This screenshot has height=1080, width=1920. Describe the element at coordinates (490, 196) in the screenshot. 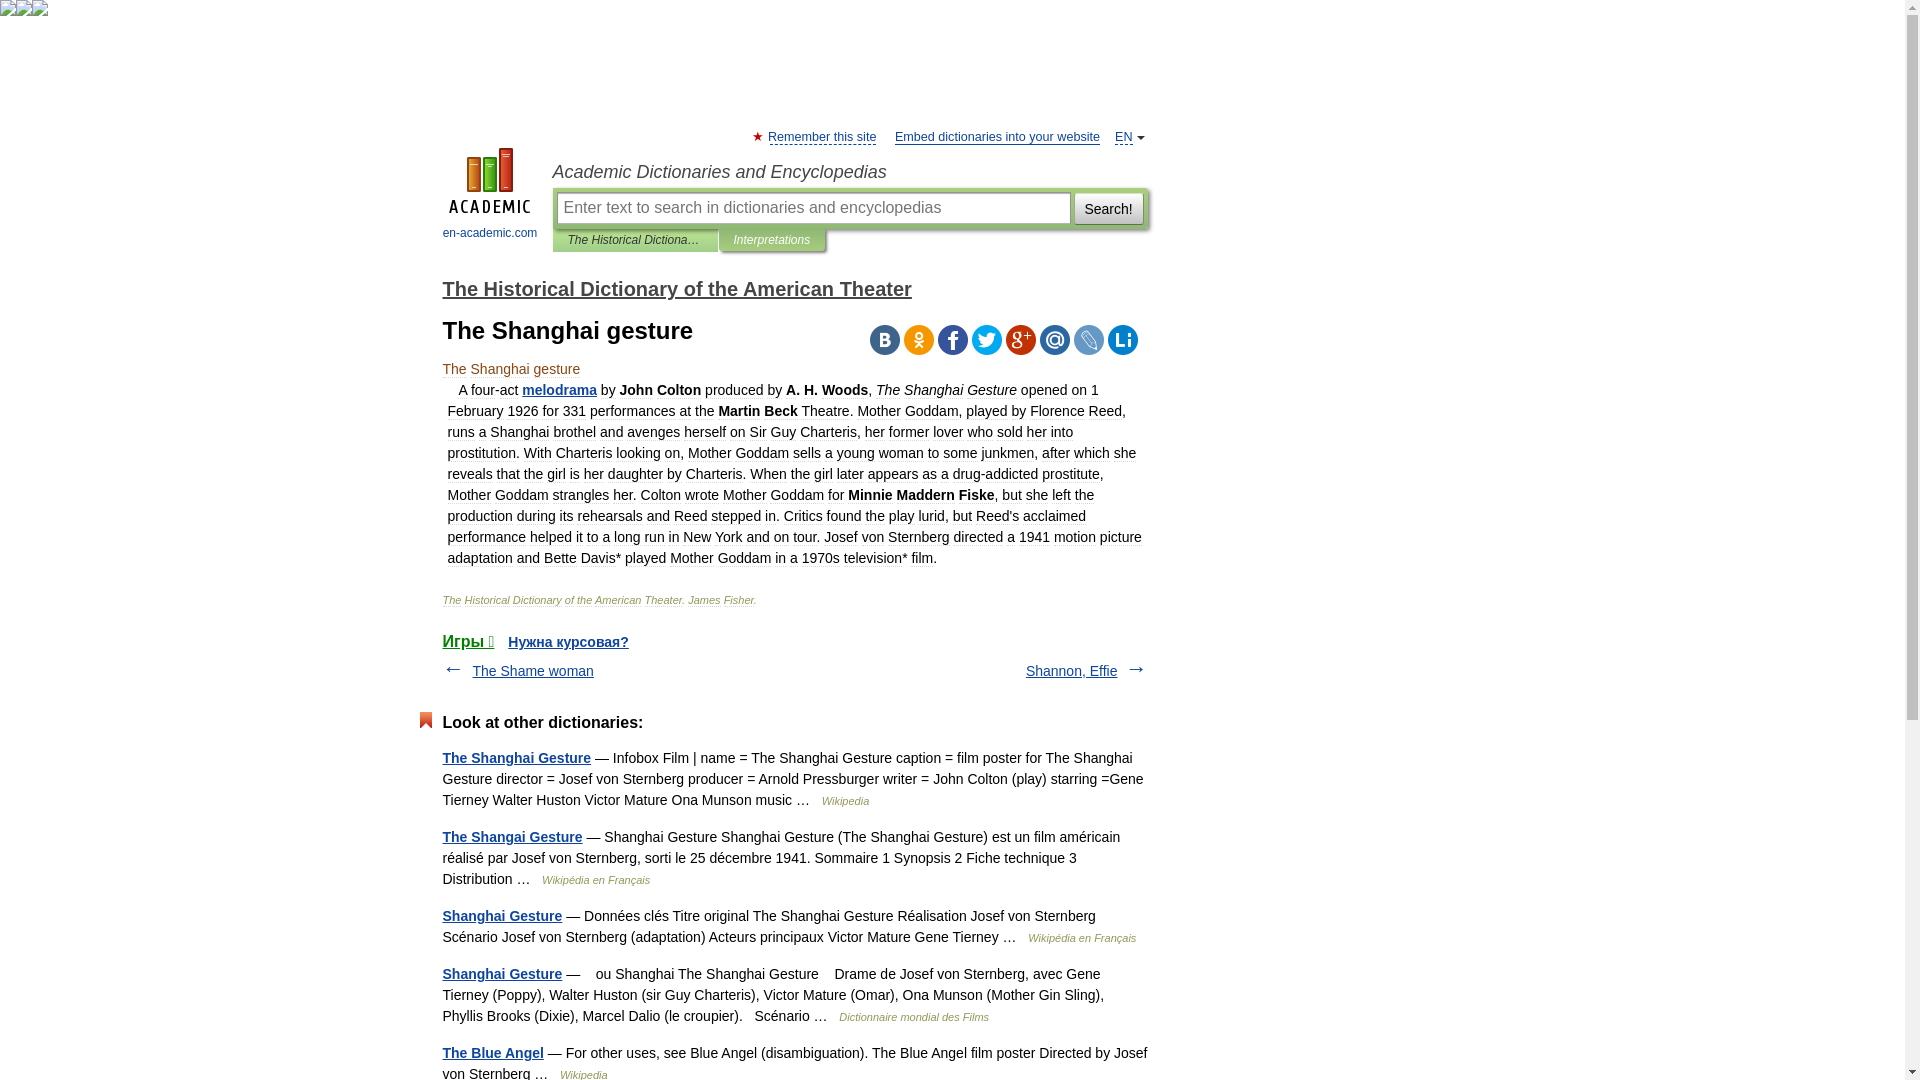

I see `en-academic.com` at that location.